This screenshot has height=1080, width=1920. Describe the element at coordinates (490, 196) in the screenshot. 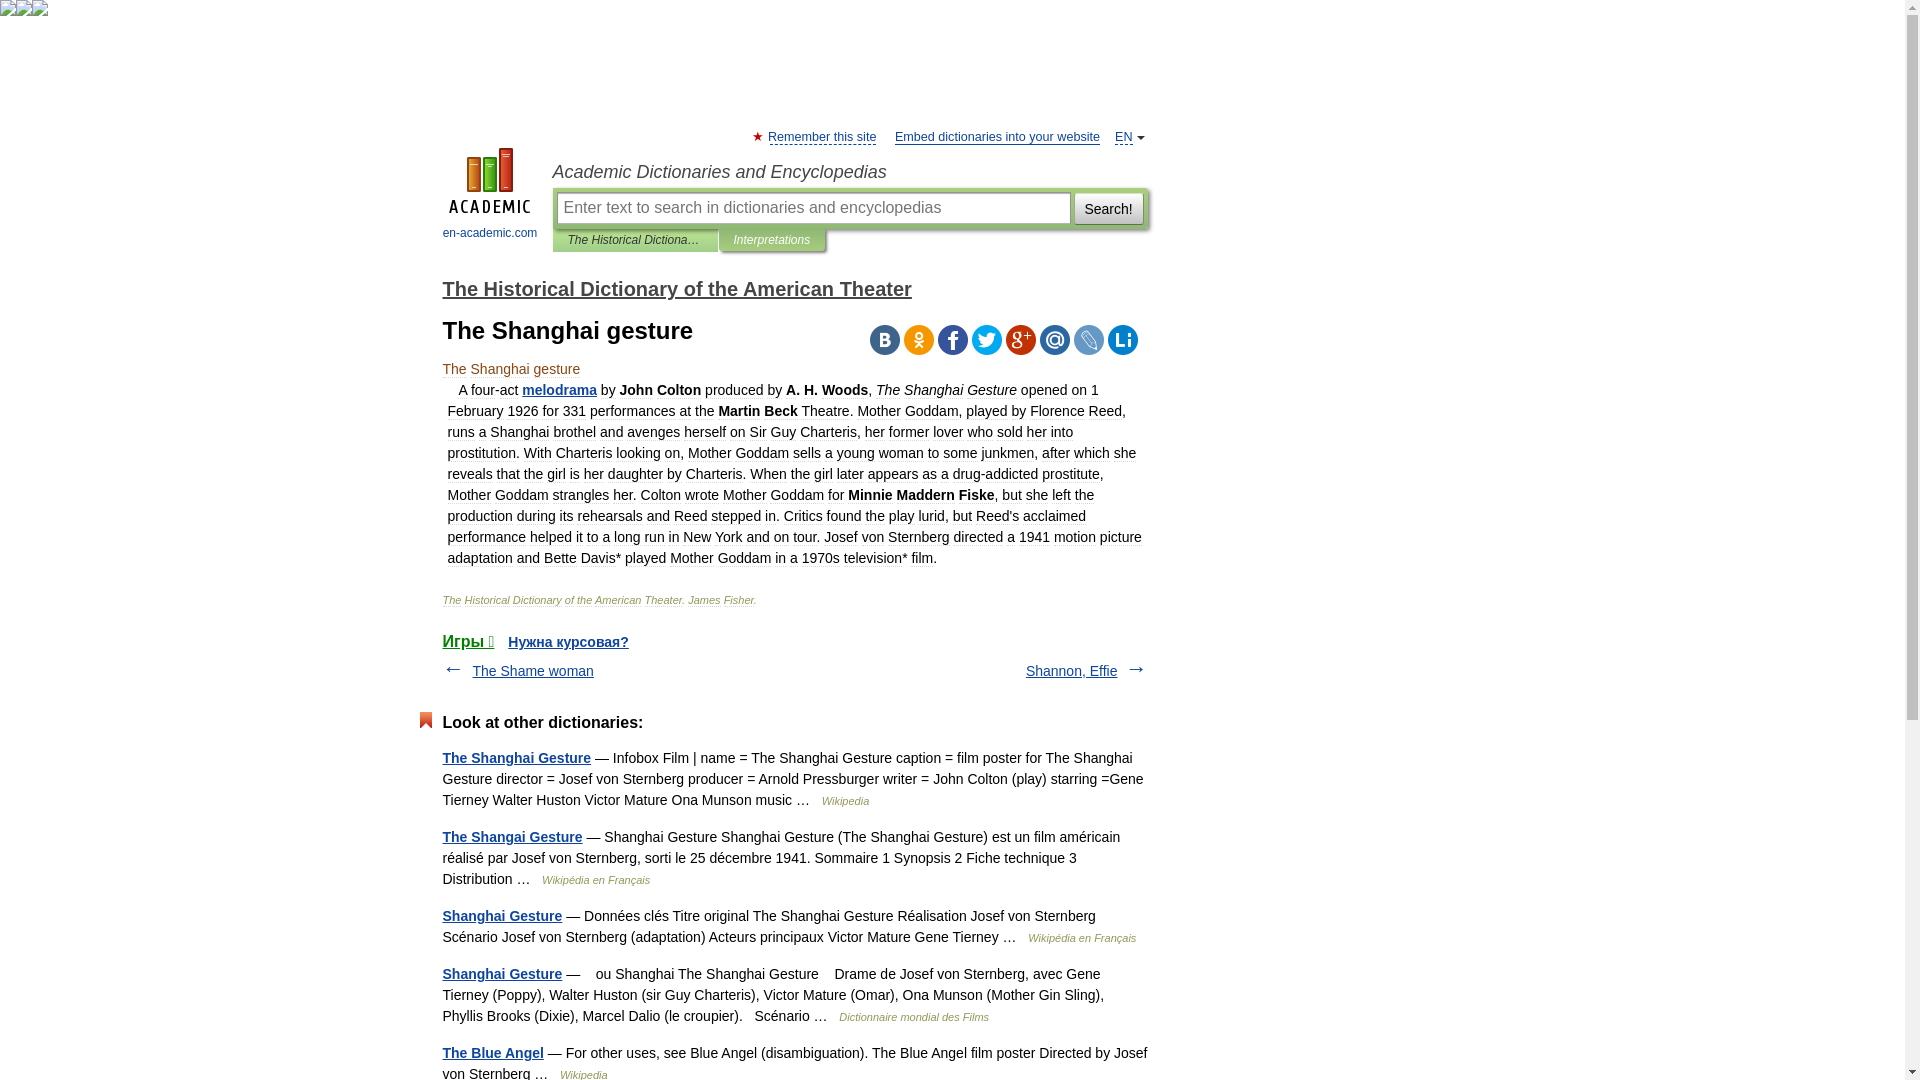

I see `en-academic.com` at that location.